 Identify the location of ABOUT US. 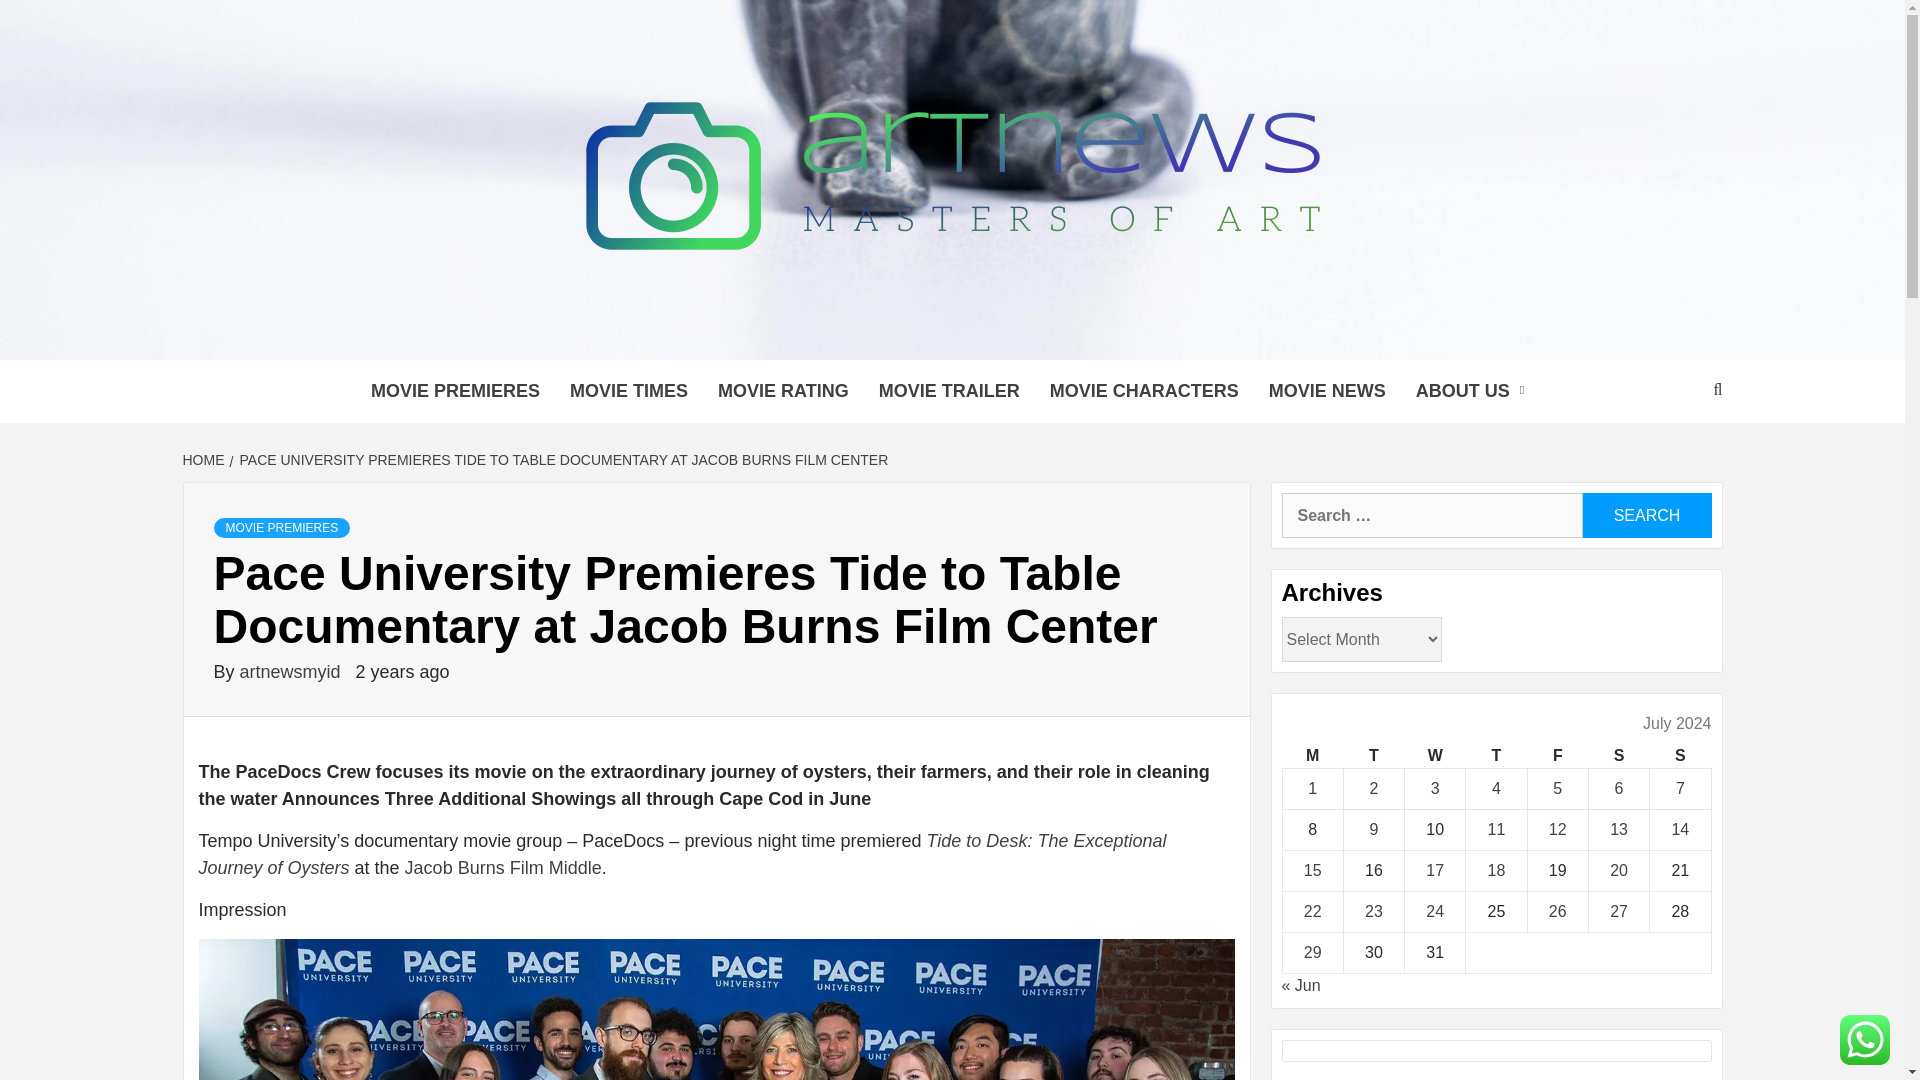
(1475, 391).